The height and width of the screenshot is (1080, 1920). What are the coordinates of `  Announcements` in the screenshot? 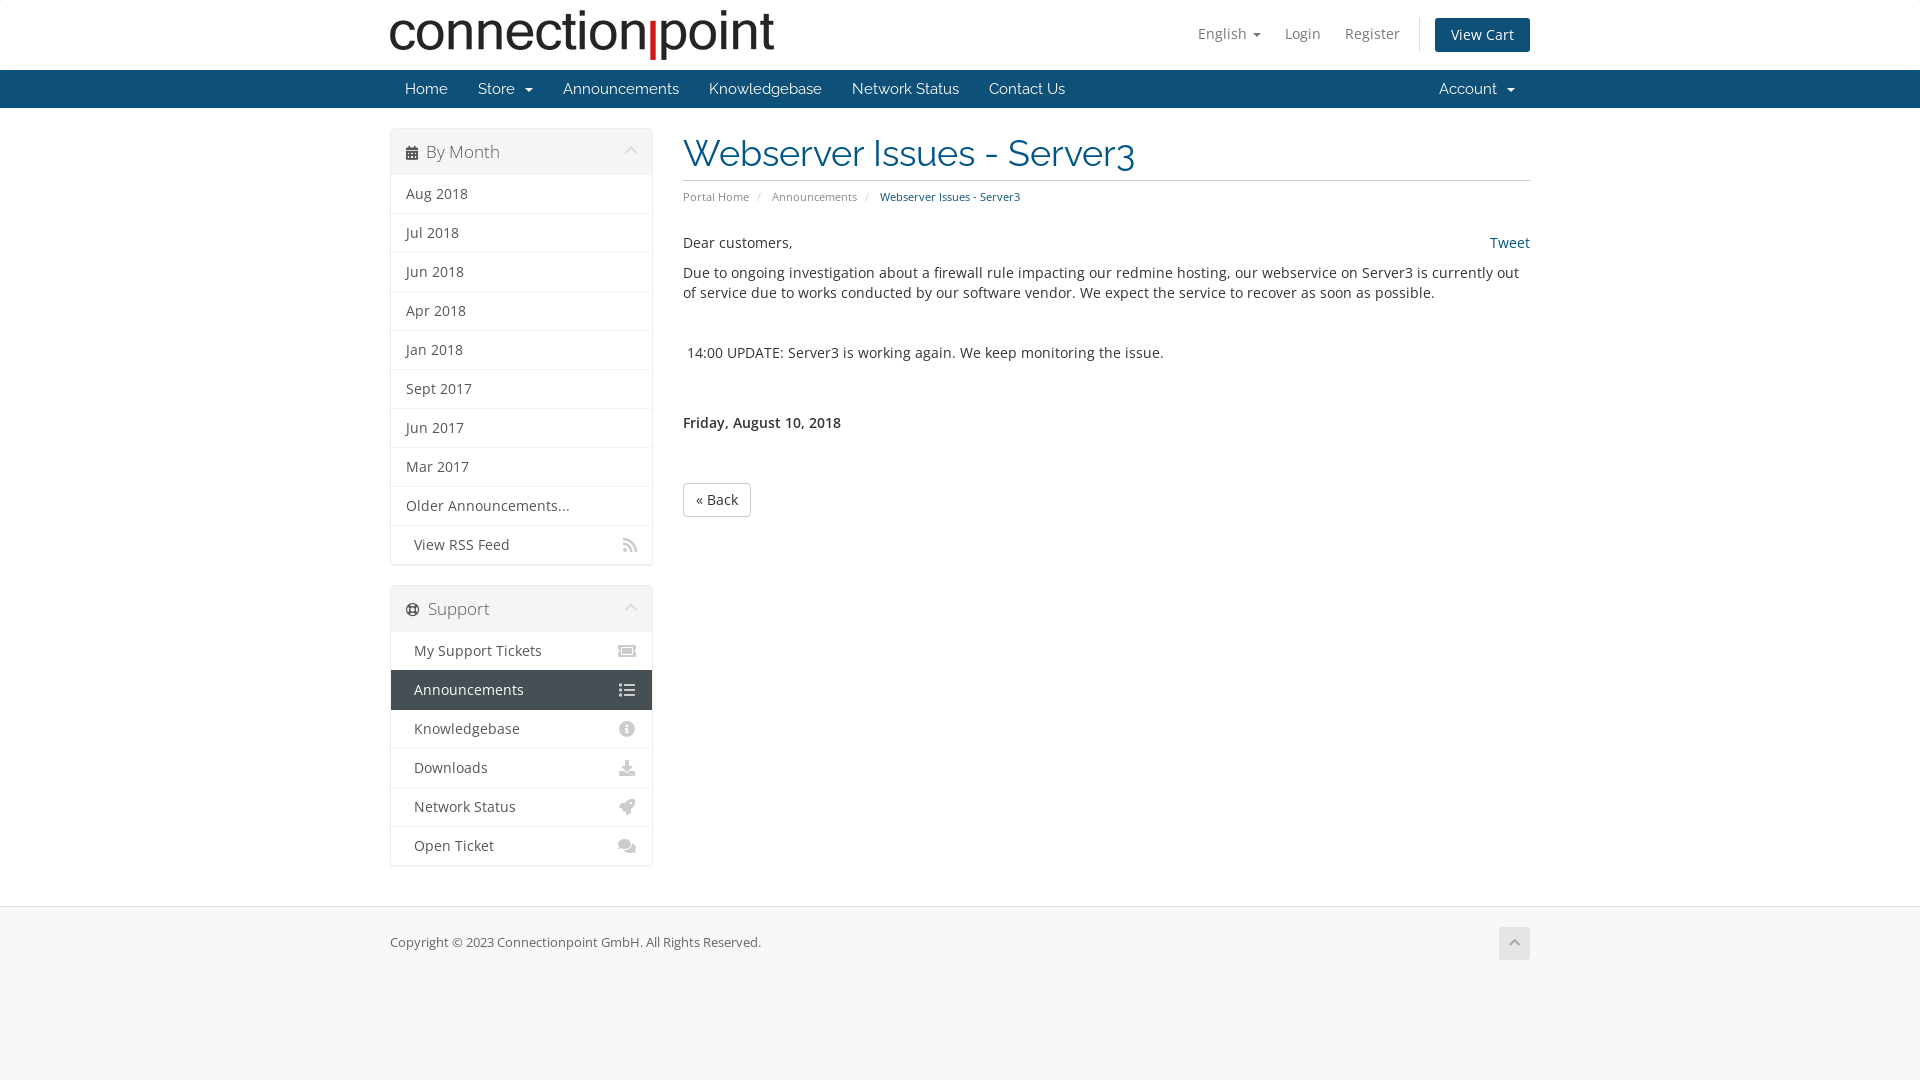 It's located at (522, 690).